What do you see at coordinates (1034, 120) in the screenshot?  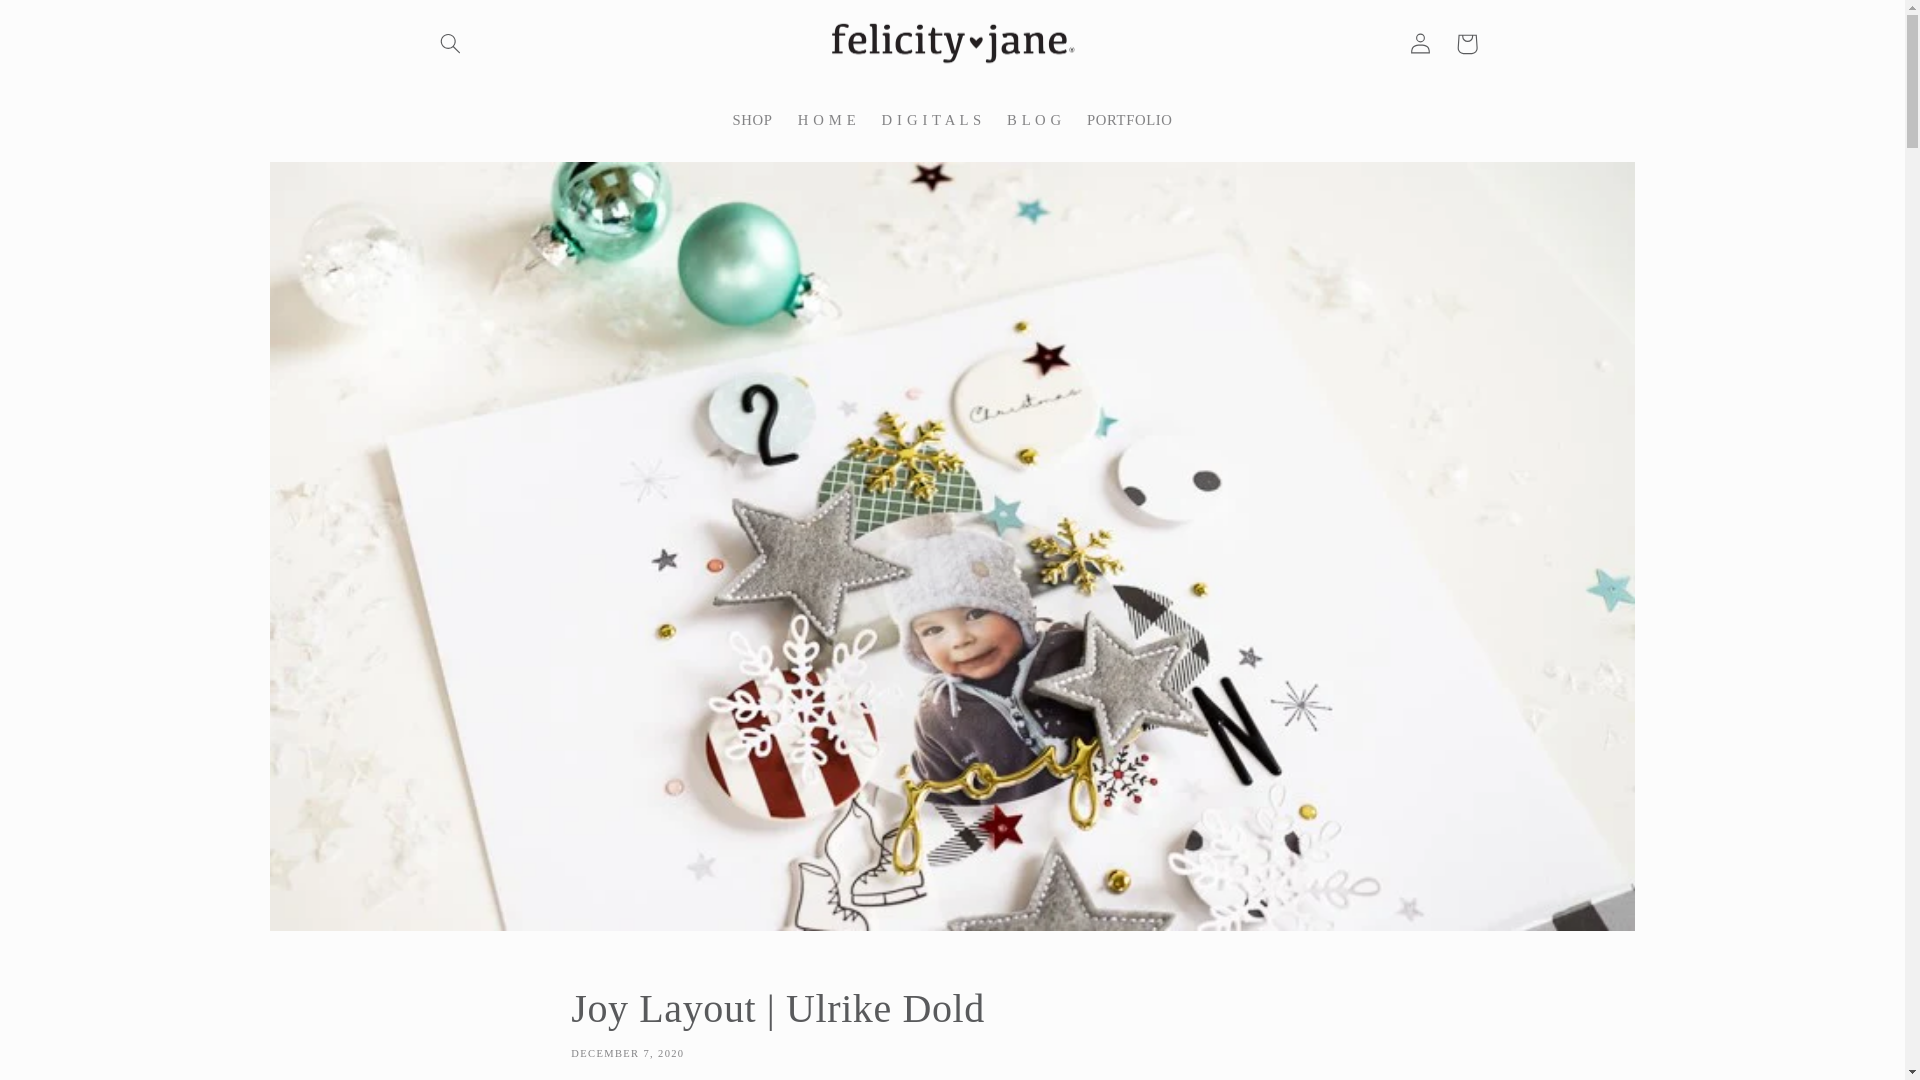 I see `B L O G` at bounding box center [1034, 120].